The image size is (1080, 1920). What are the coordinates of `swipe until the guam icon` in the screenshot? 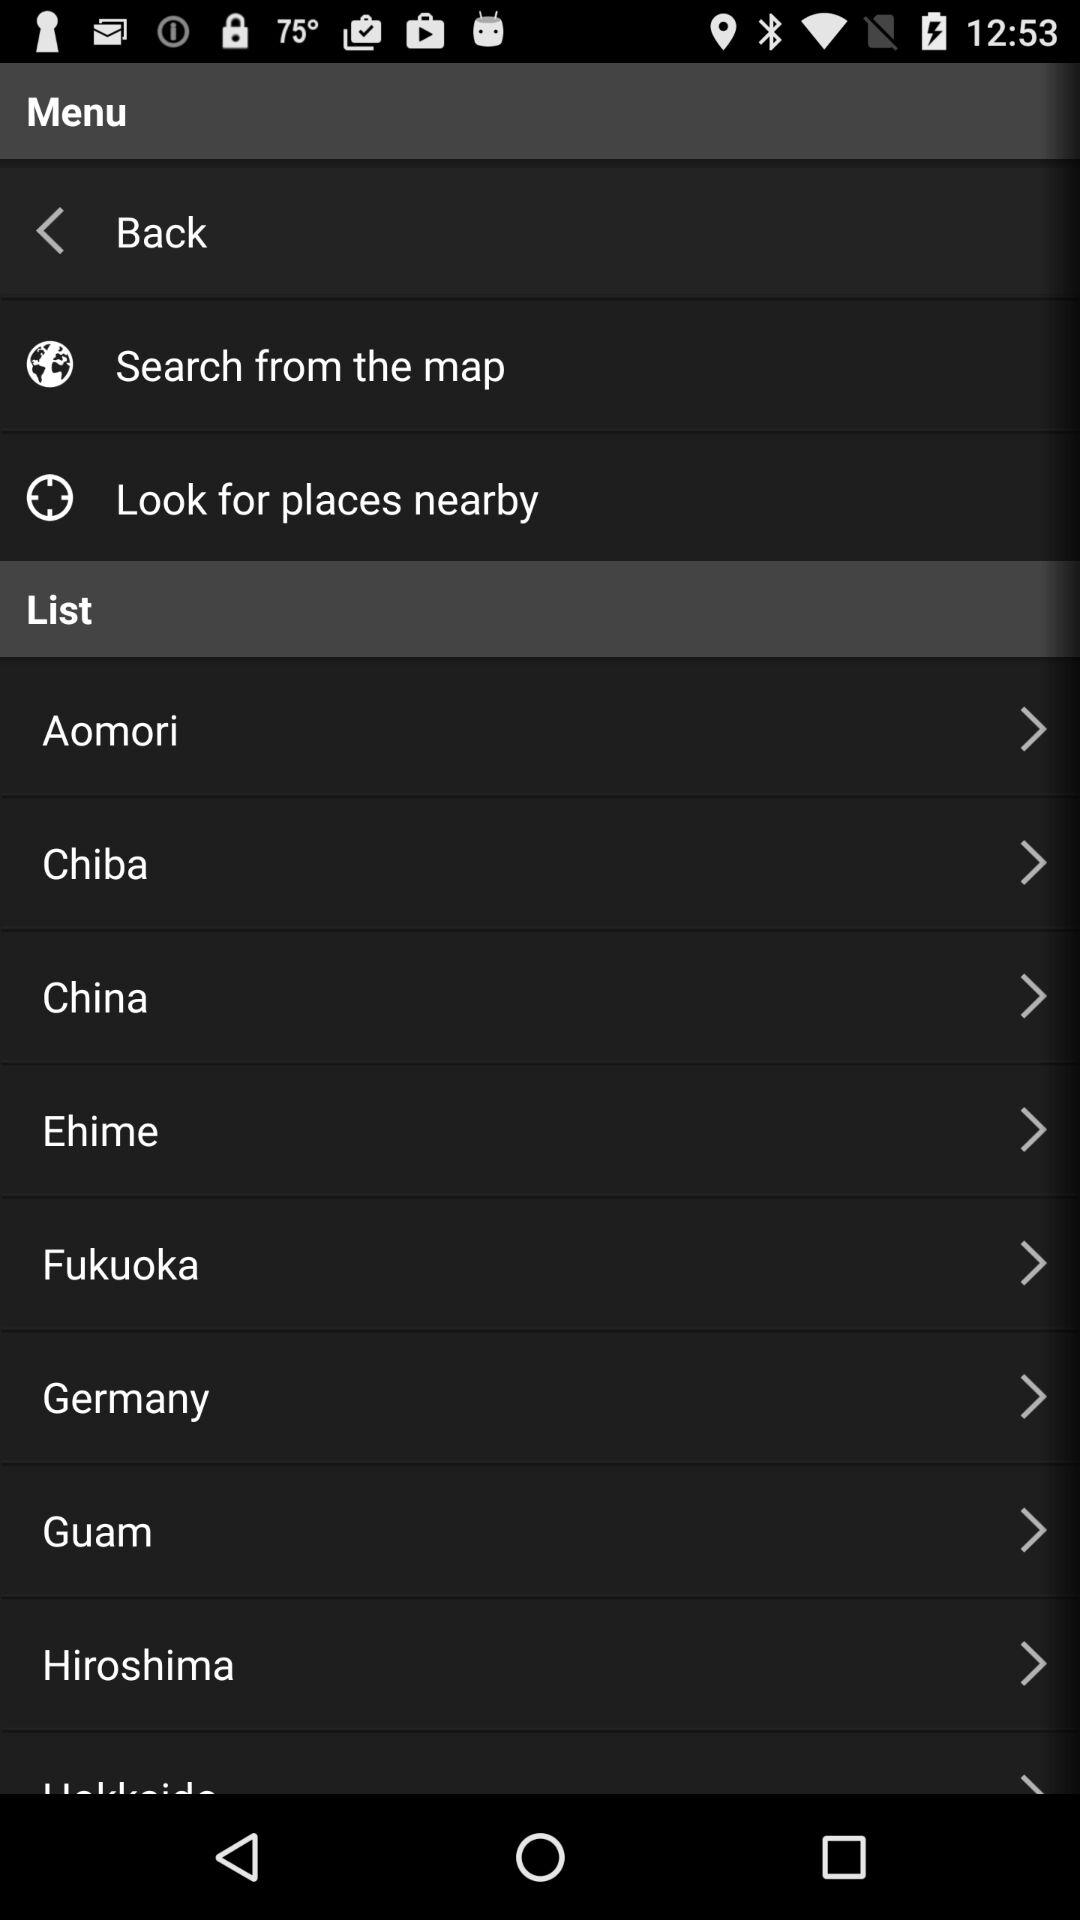 It's located at (506, 1530).